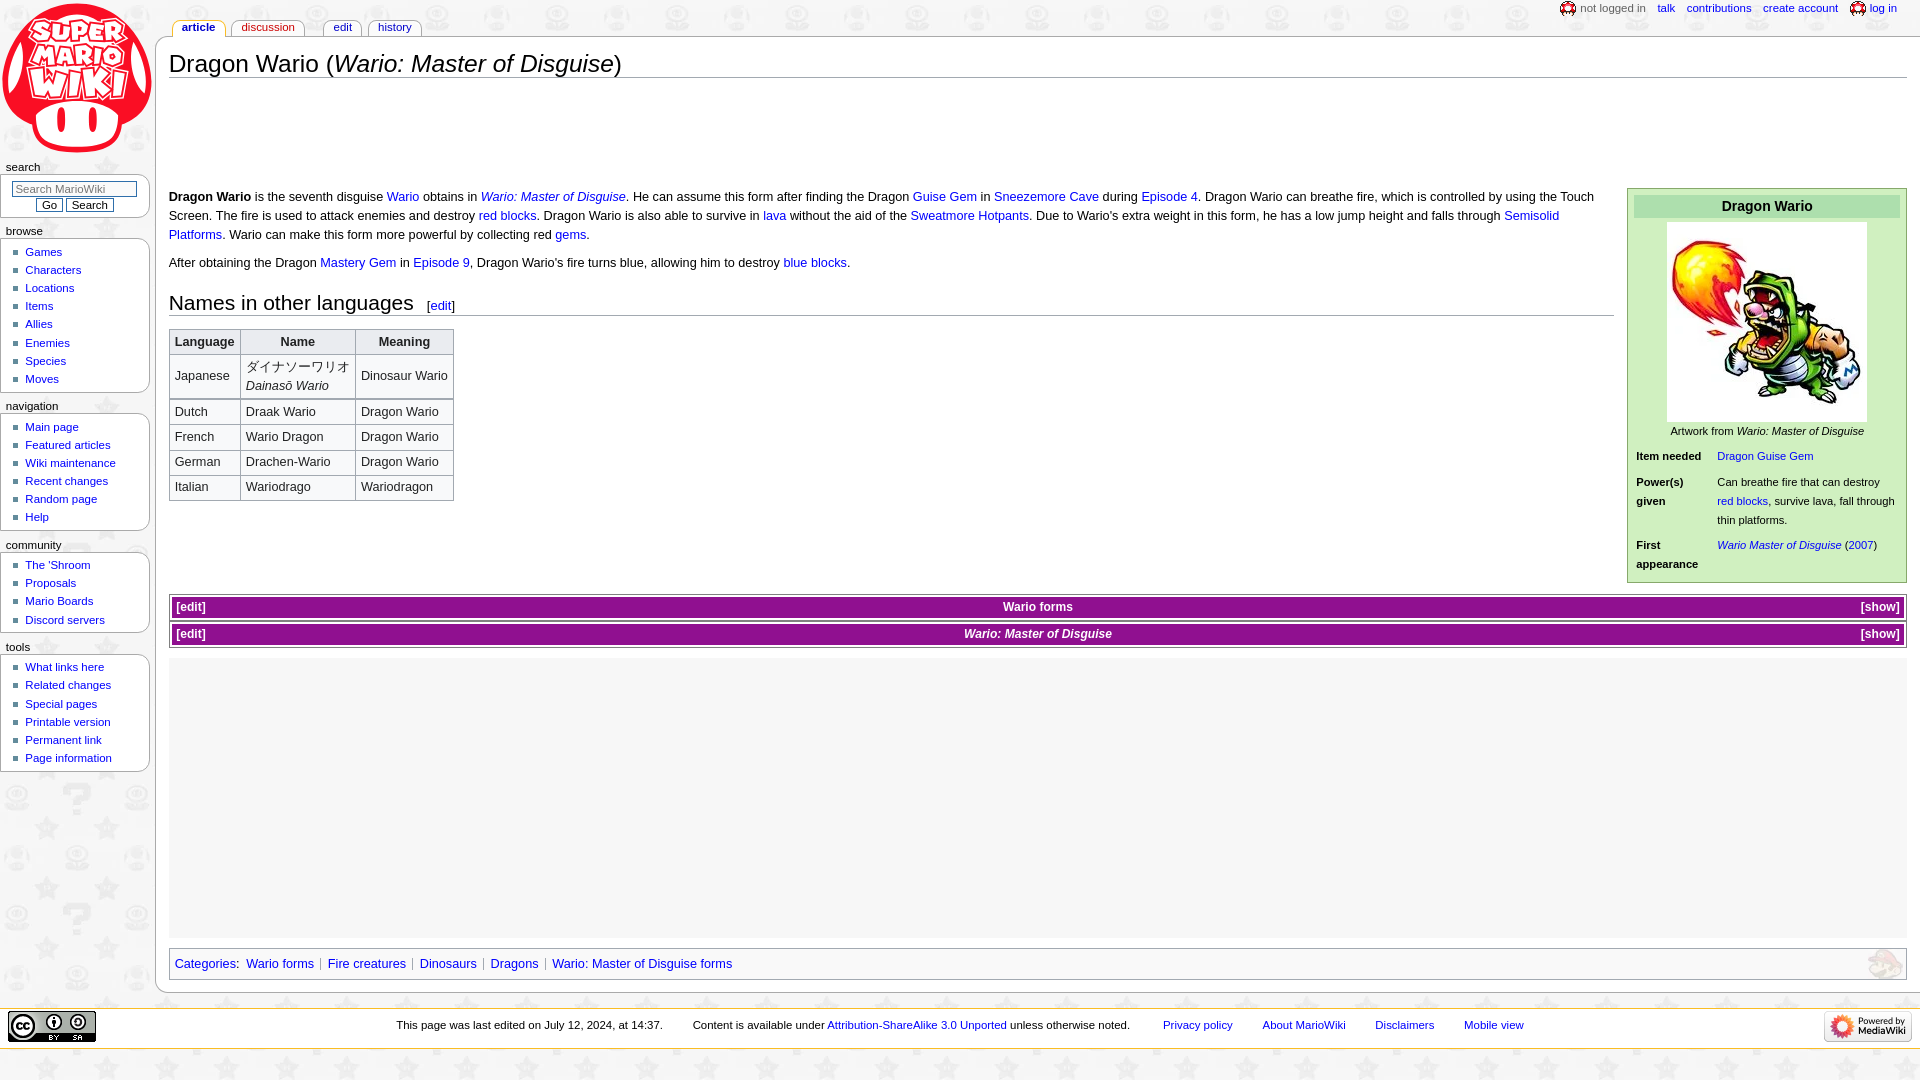 The height and width of the screenshot is (1080, 1920). I want to click on Search, so click(89, 204).